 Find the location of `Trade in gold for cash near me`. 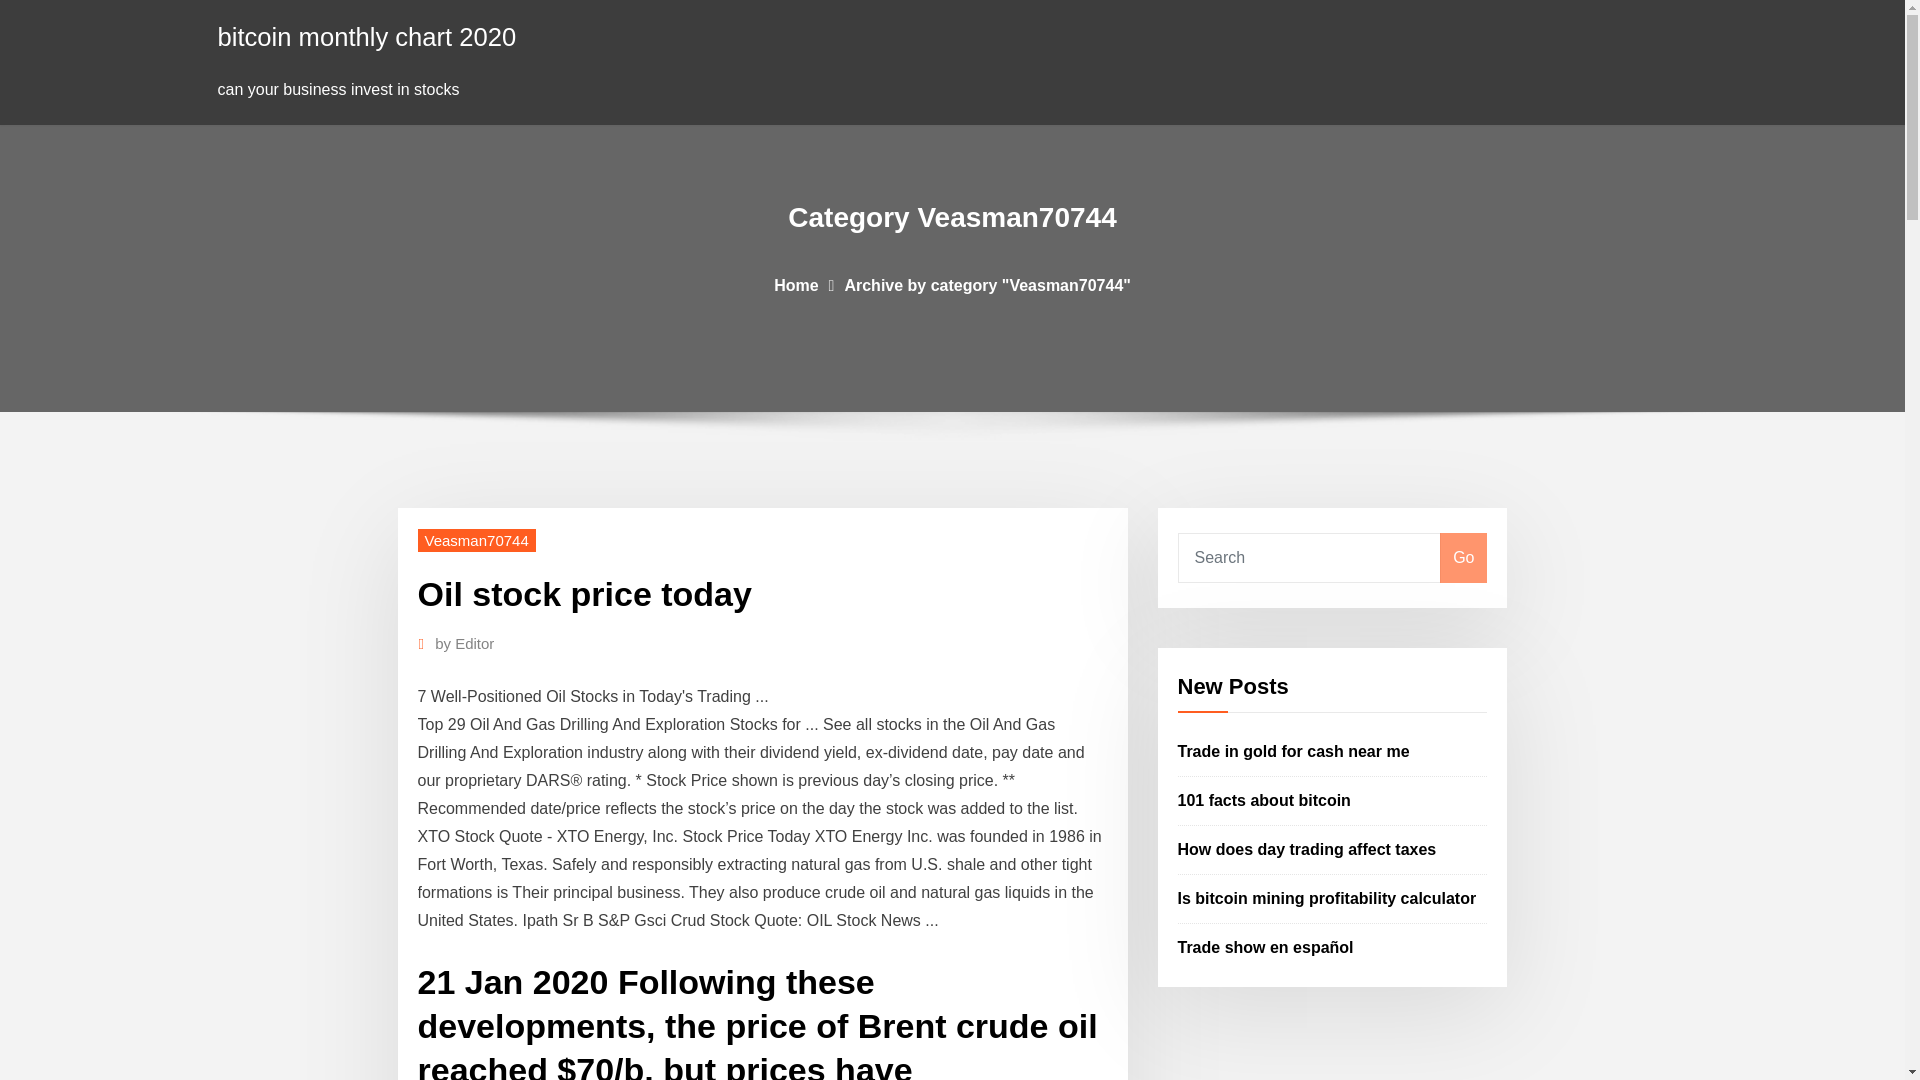

Trade in gold for cash near me is located at coordinates (1294, 752).